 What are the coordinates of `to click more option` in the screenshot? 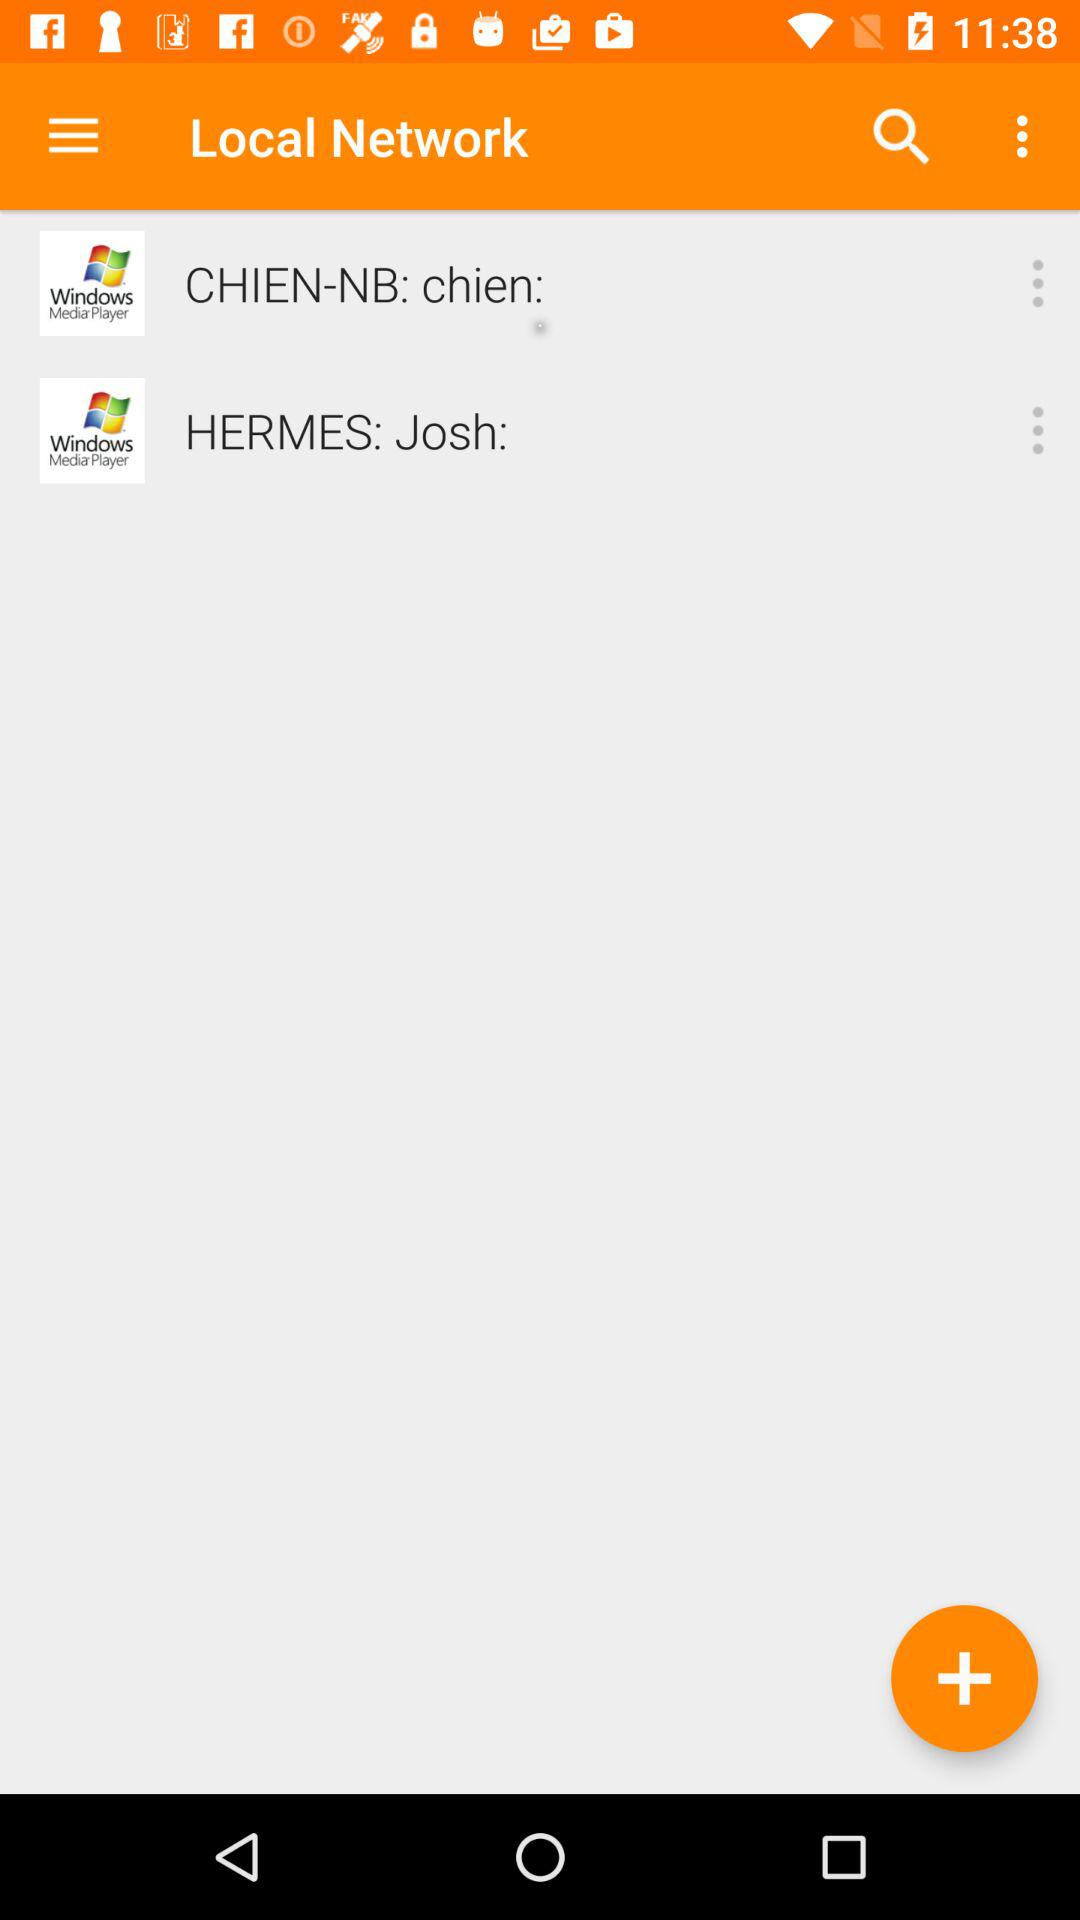 It's located at (1038, 430).